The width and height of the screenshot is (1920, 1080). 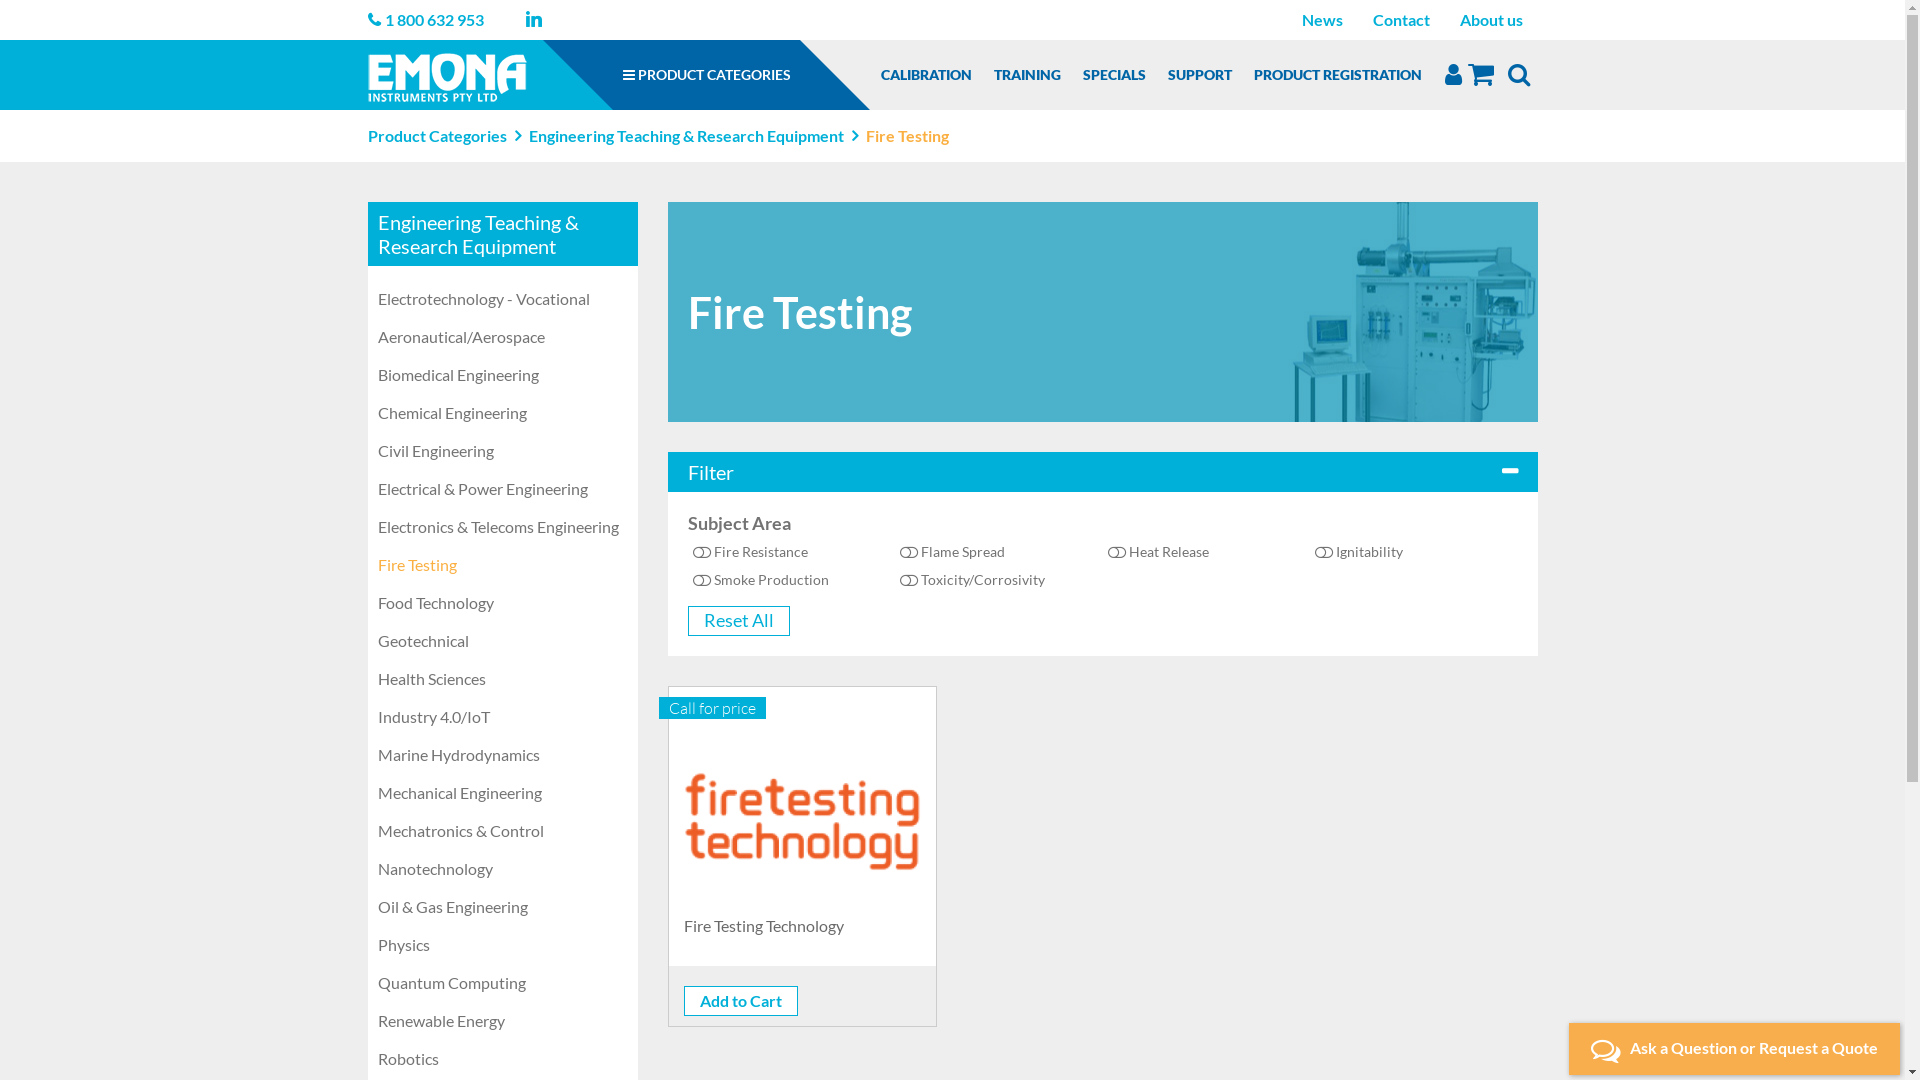 What do you see at coordinates (761, 580) in the screenshot?
I see `Smoke Production` at bounding box center [761, 580].